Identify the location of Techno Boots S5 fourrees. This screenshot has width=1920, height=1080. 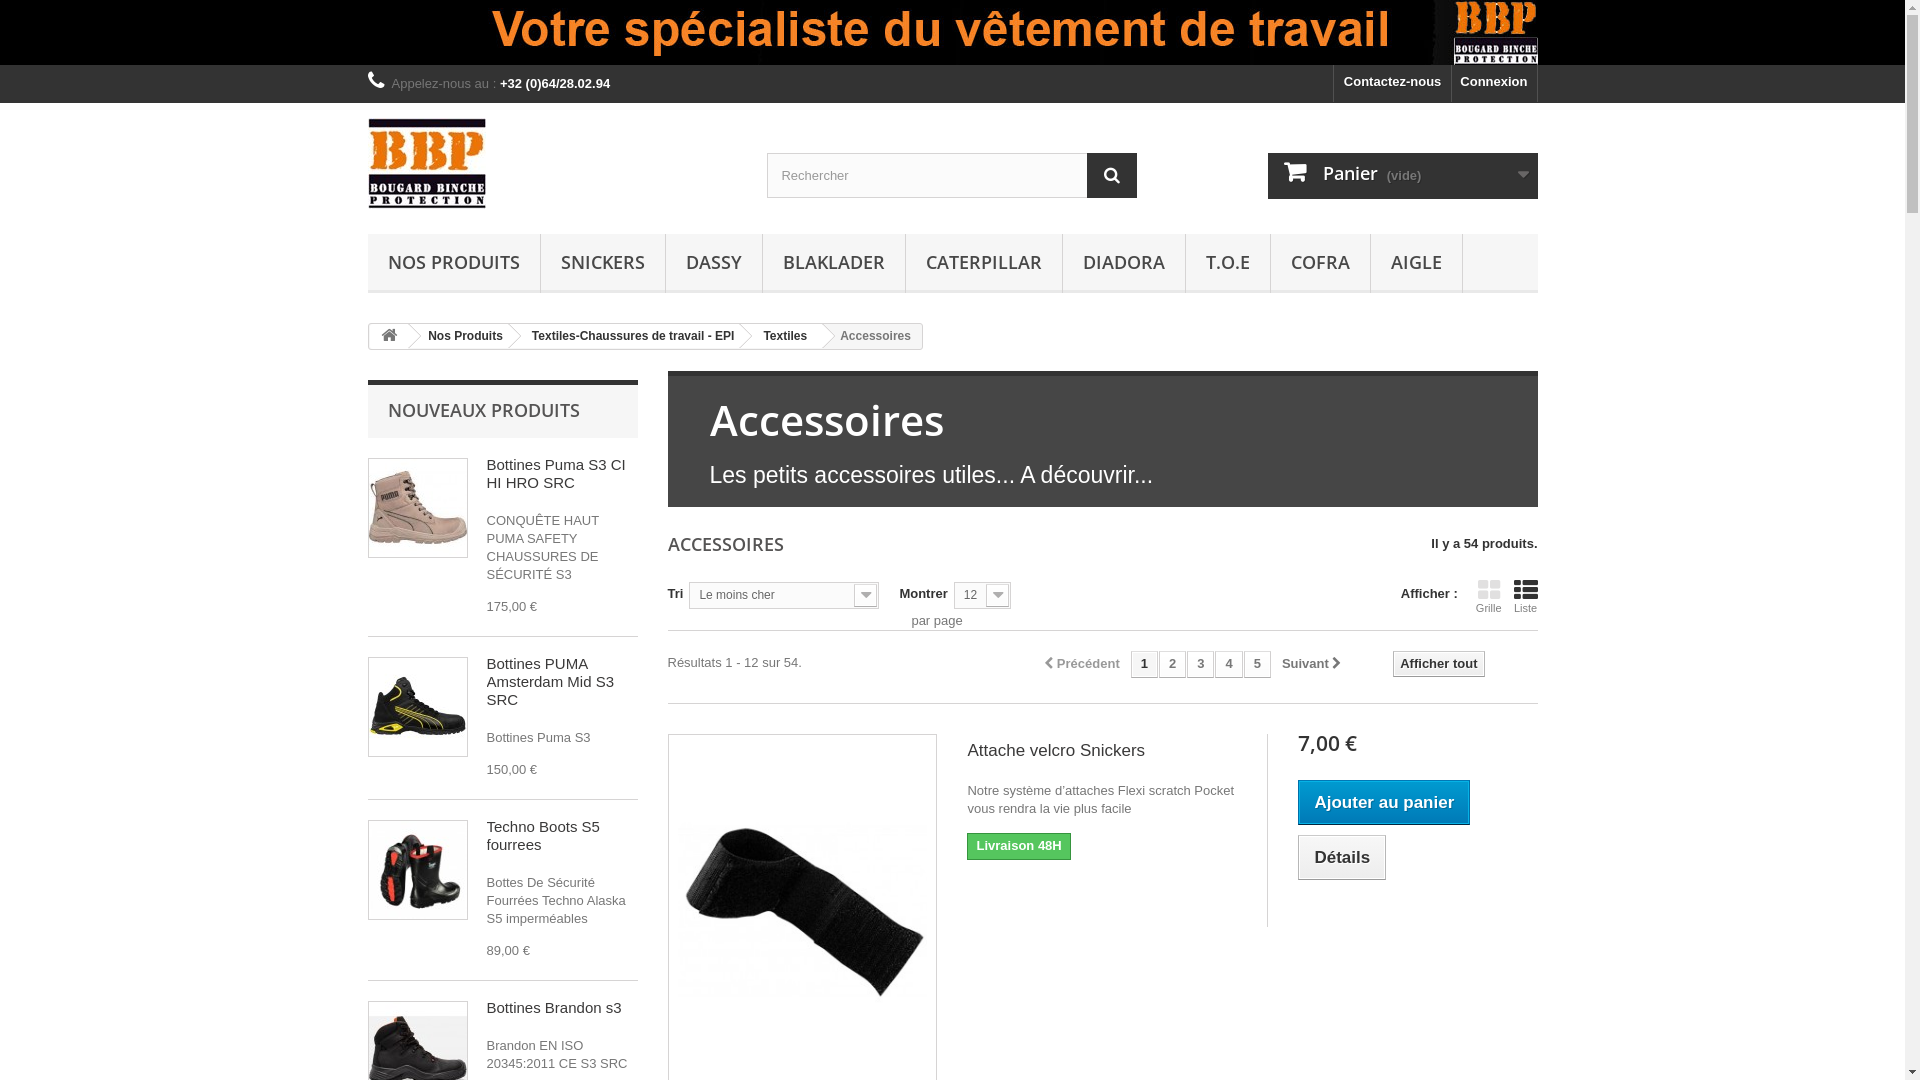
(542, 836).